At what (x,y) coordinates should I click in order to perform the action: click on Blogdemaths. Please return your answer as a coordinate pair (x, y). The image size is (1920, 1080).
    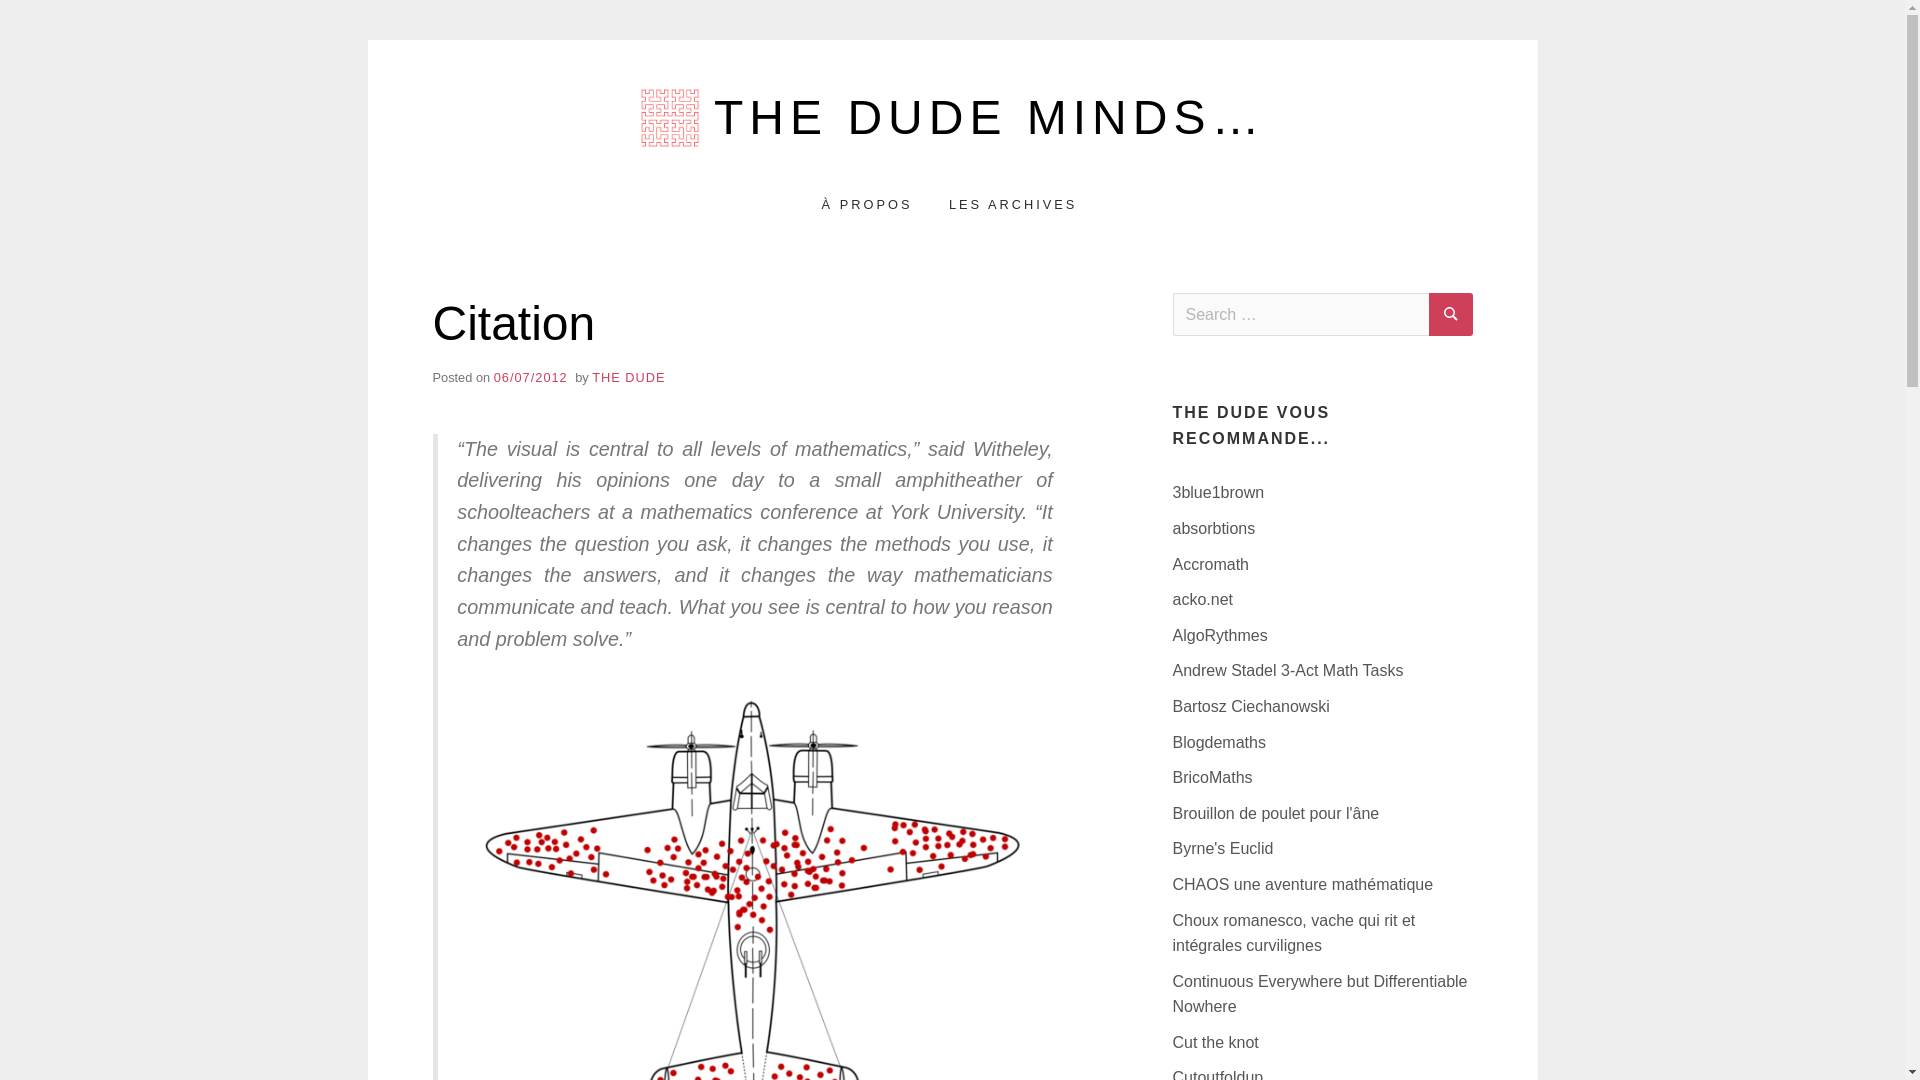
    Looking at the image, I should click on (1218, 742).